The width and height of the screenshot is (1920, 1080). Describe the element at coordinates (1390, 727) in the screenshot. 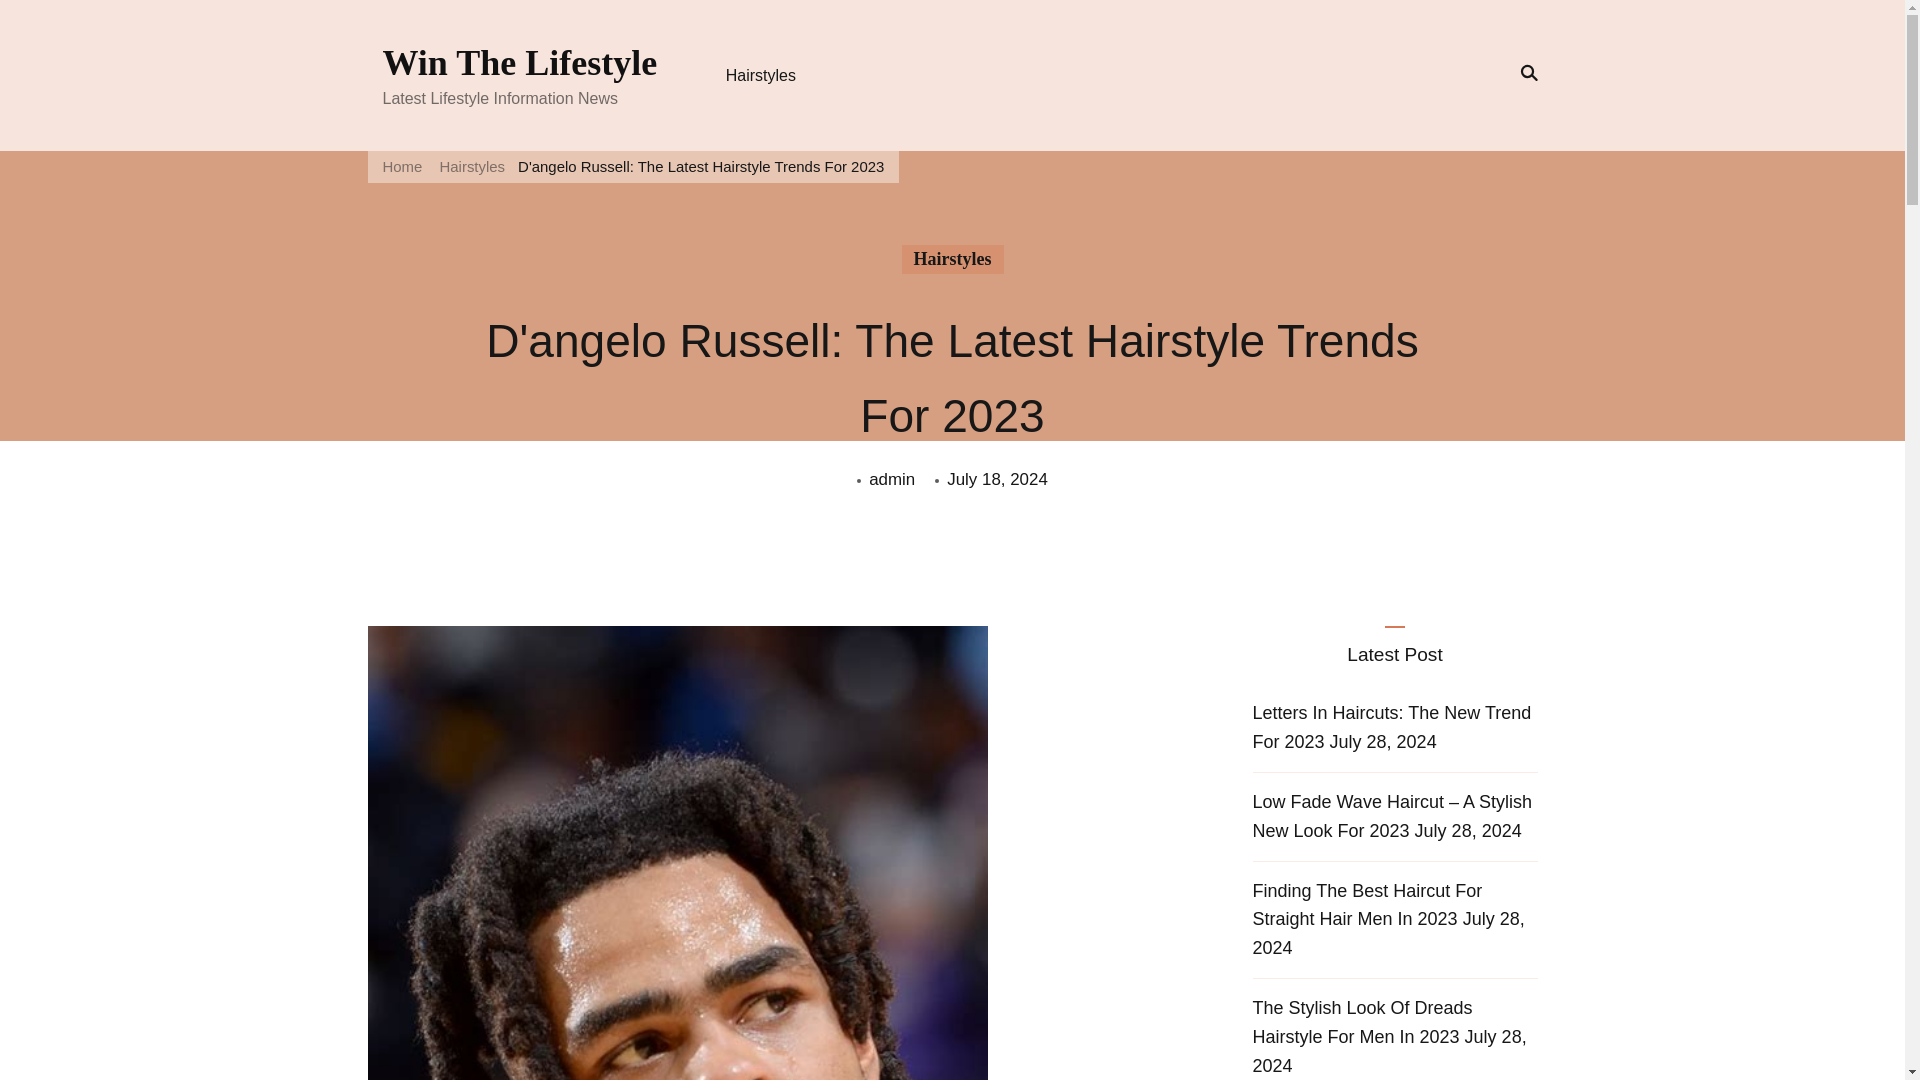

I see `Letters In Haircuts: The New Trend For 2023` at that location.